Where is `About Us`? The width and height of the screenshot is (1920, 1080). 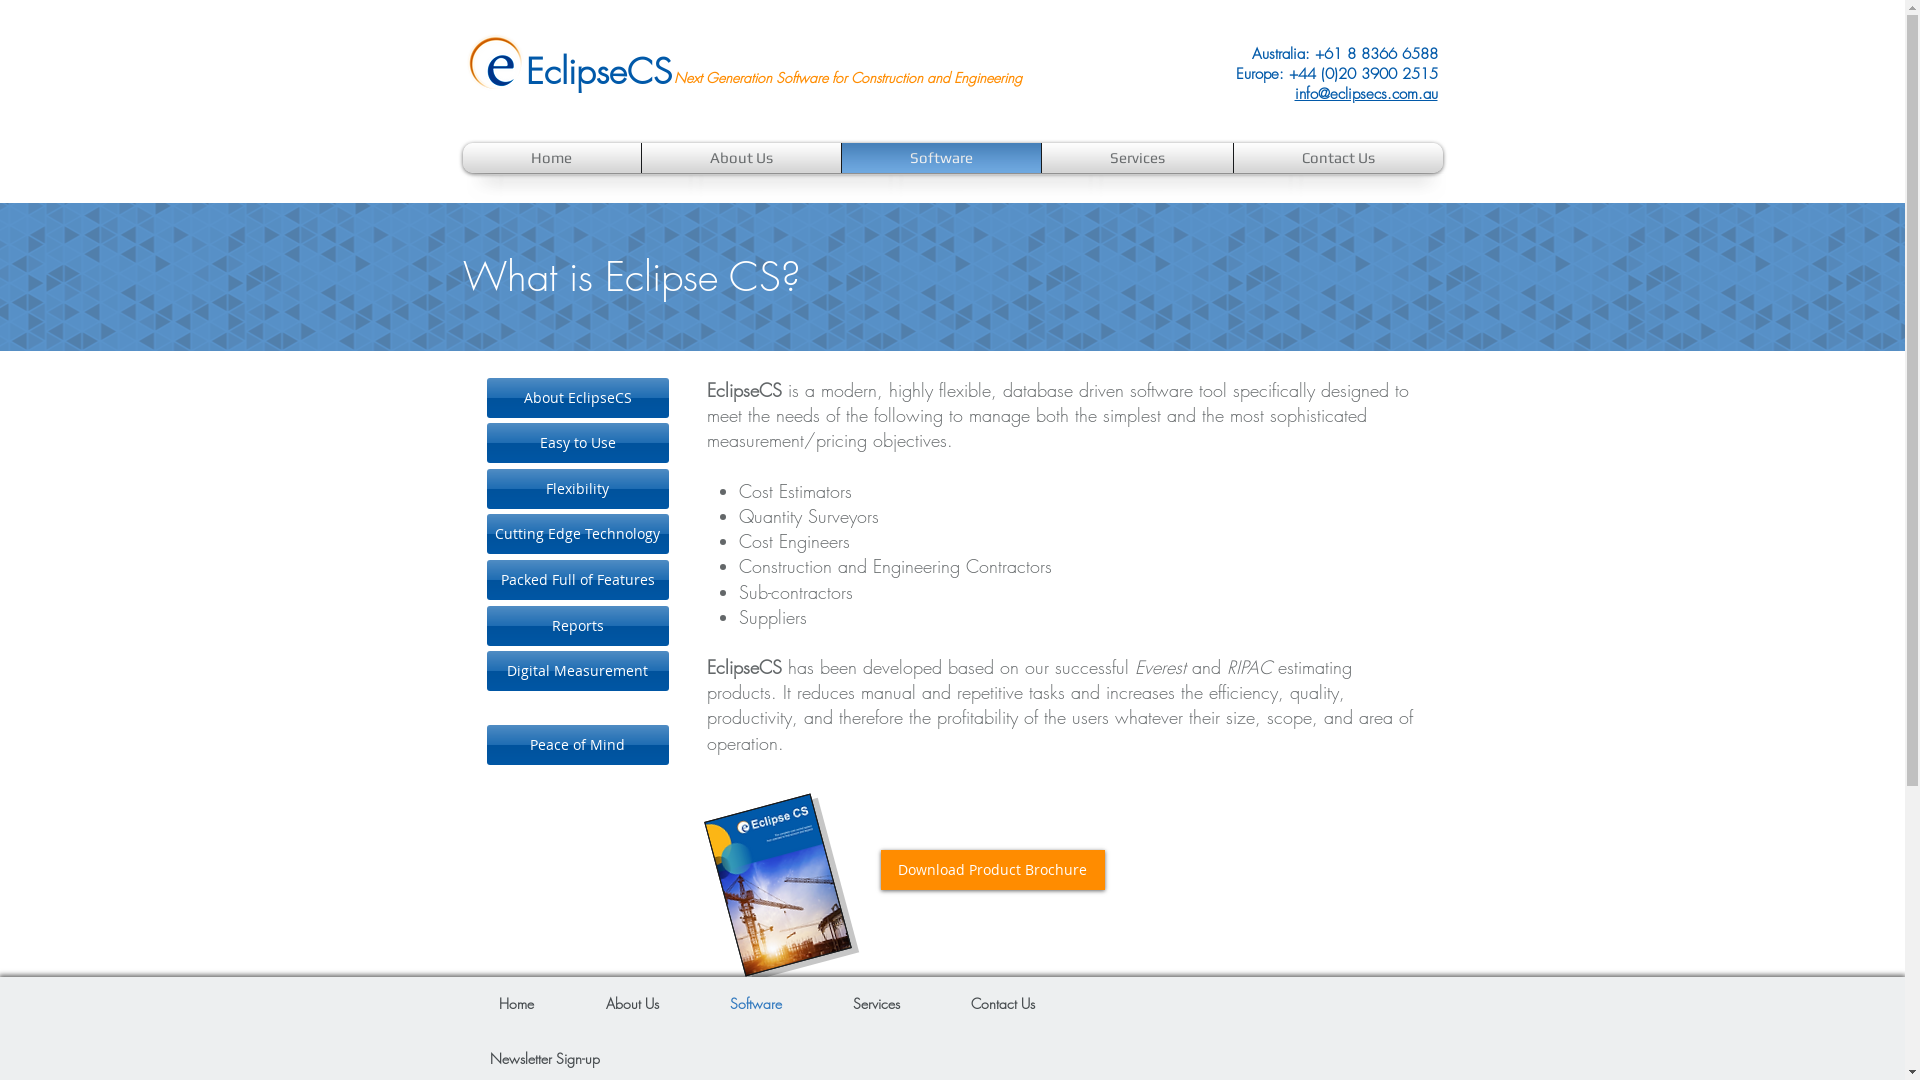 About Us is located at coordinates (632, 1004).